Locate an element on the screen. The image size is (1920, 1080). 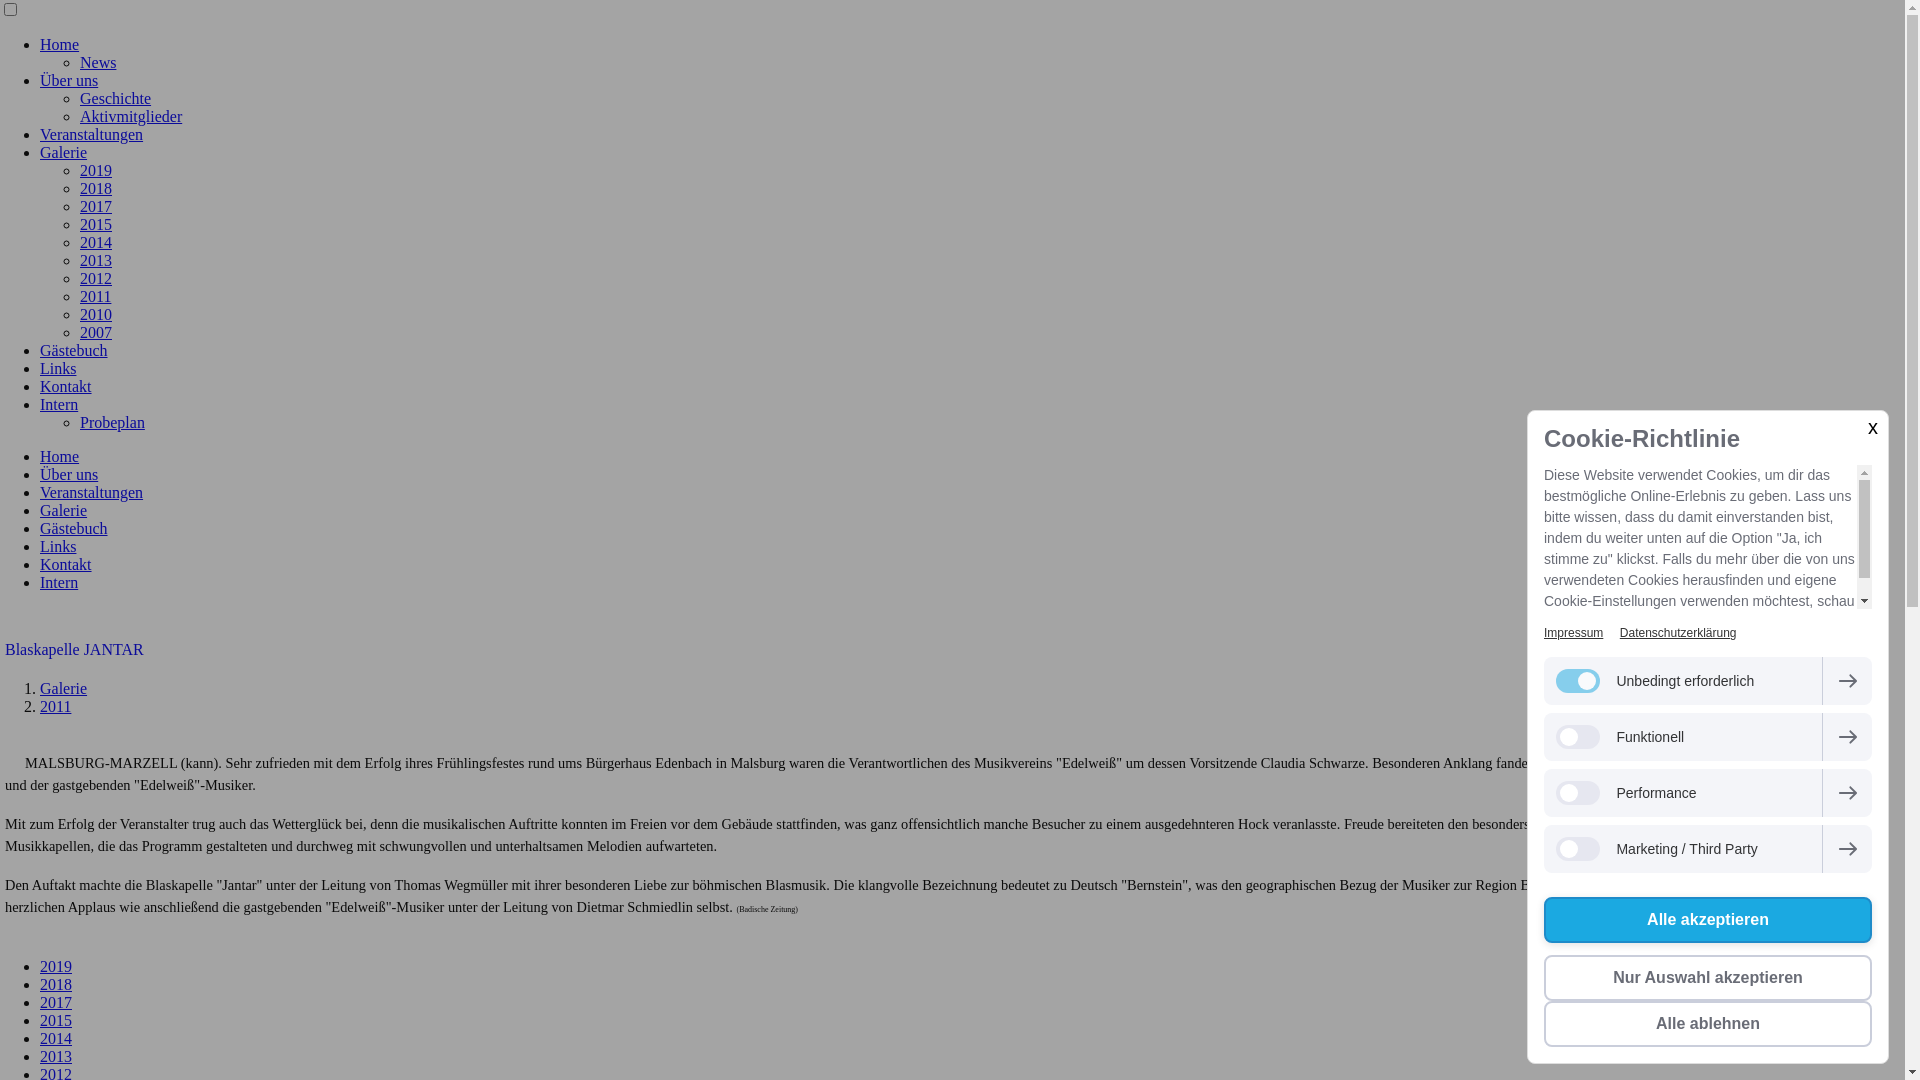
Kontakt is located at coordinates (66, 386).